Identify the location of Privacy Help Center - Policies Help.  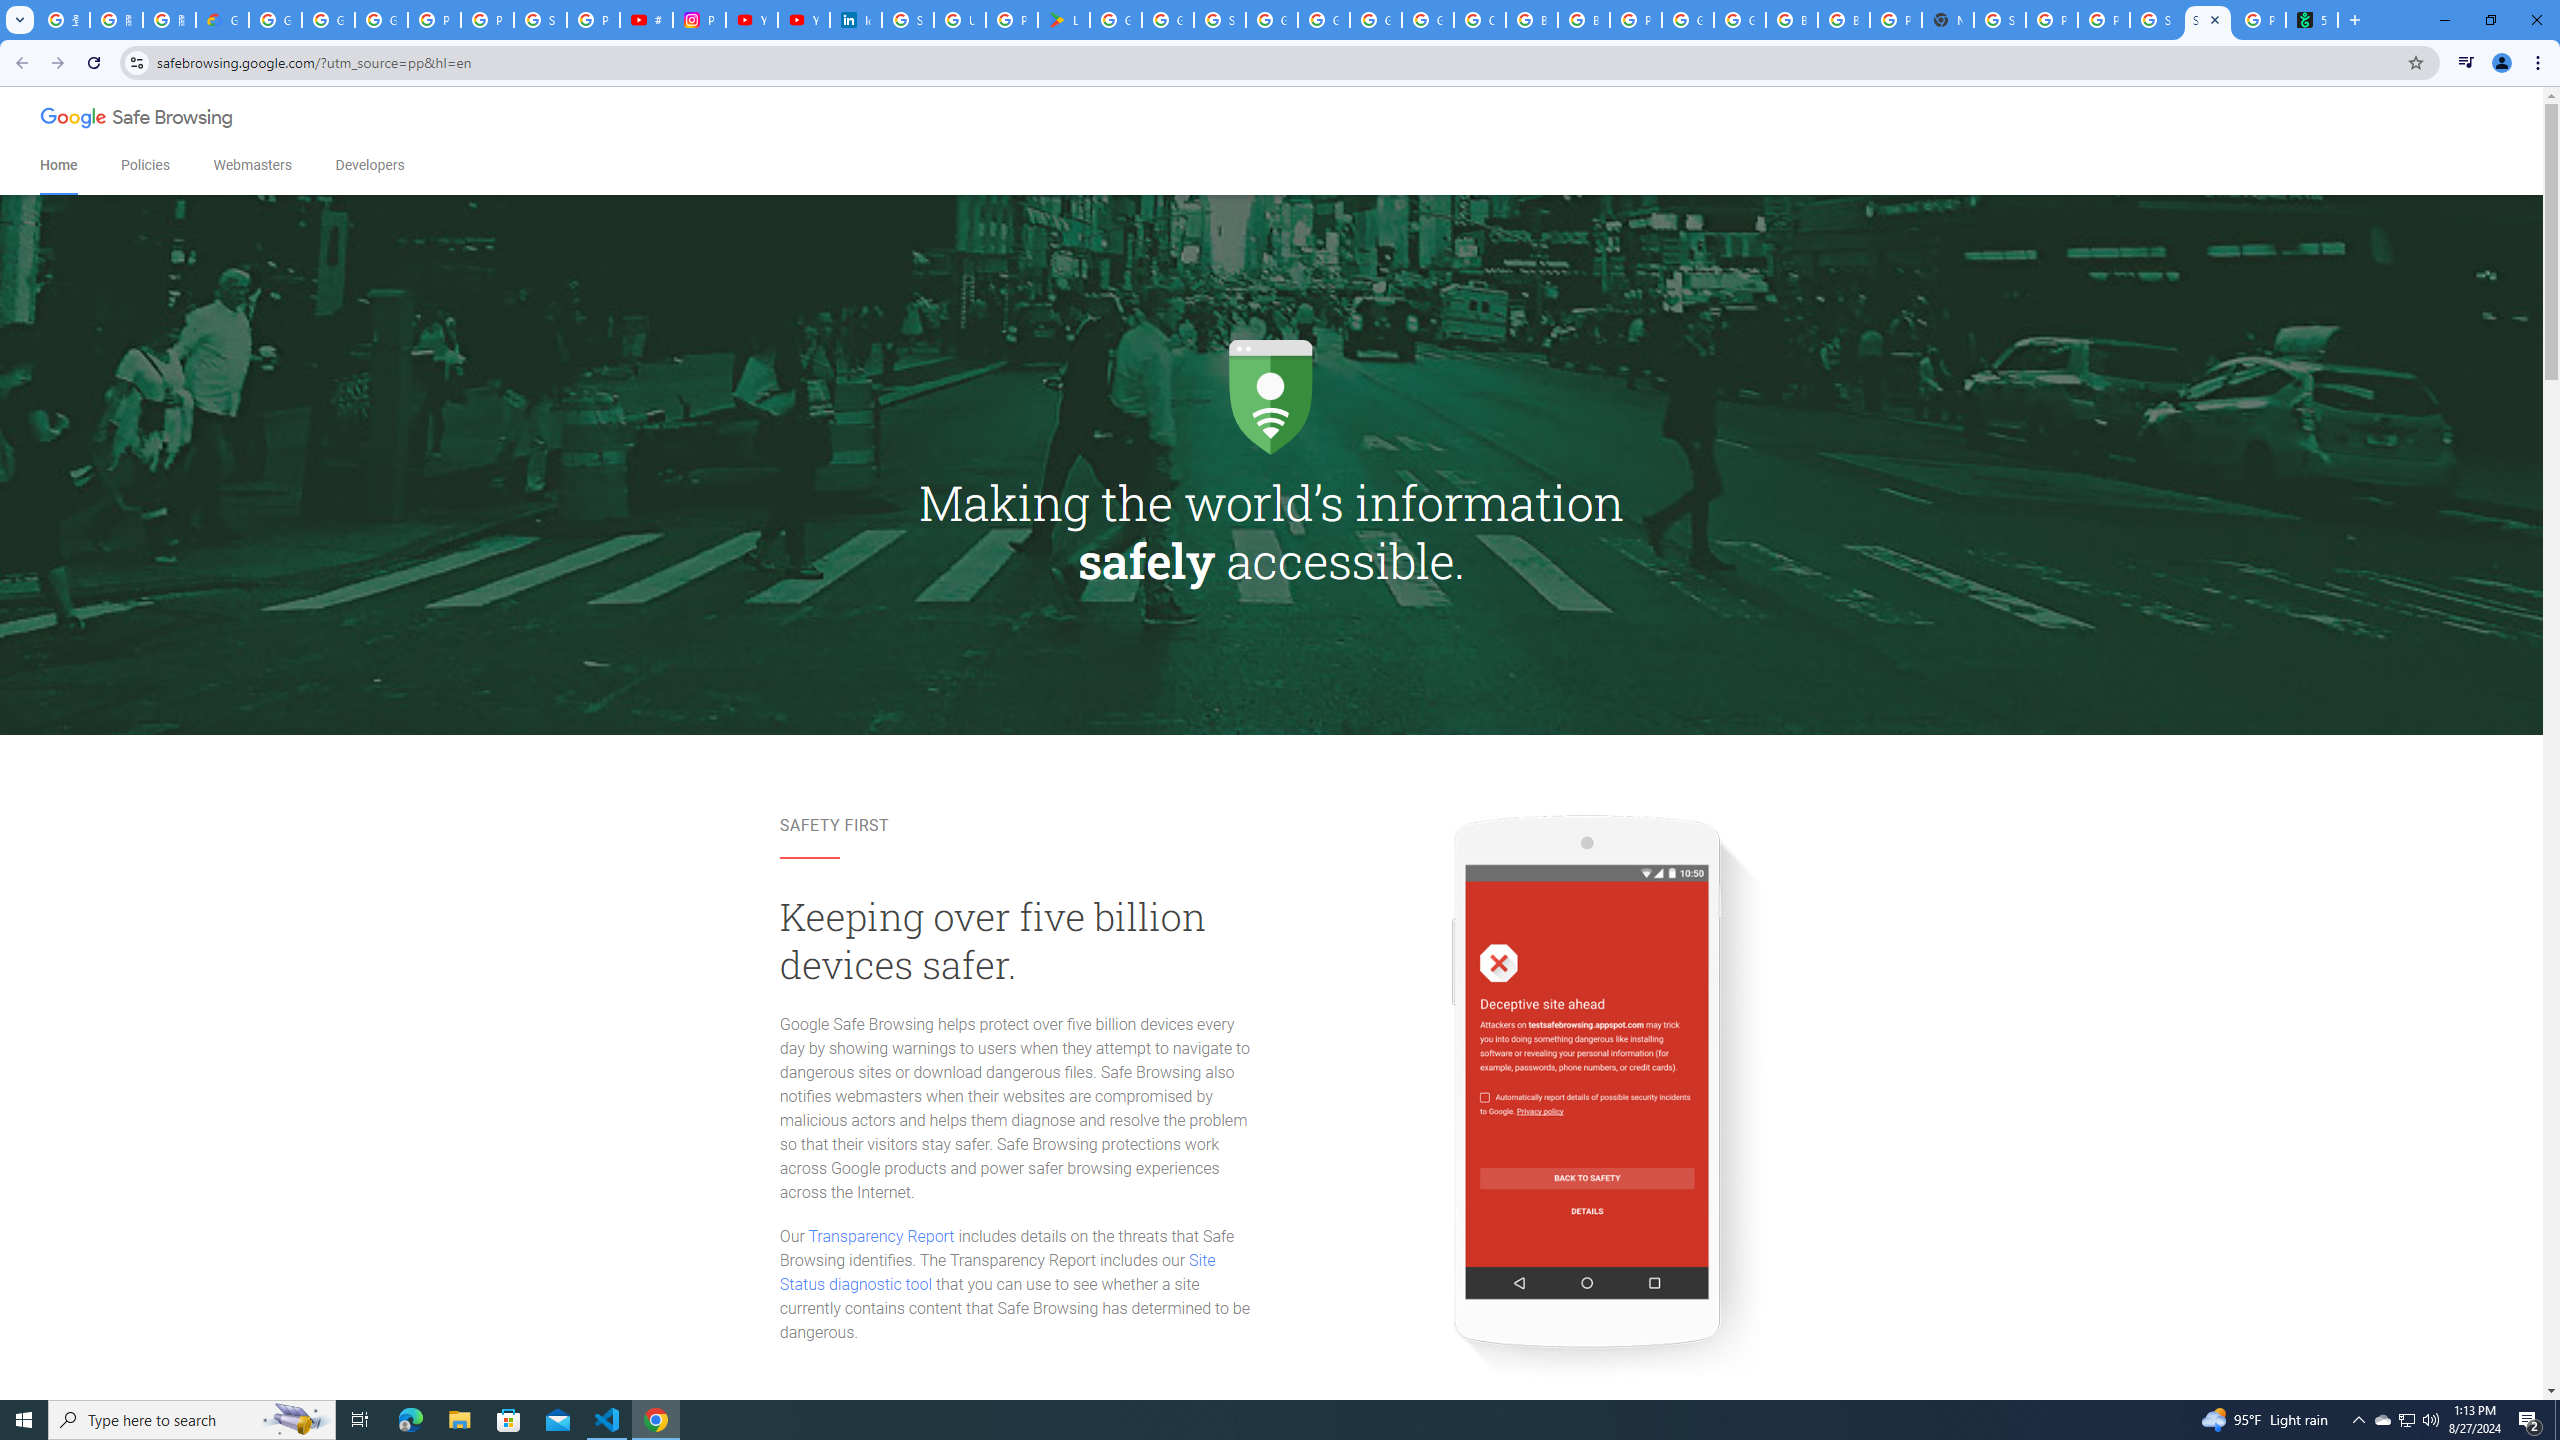
(488, 20).